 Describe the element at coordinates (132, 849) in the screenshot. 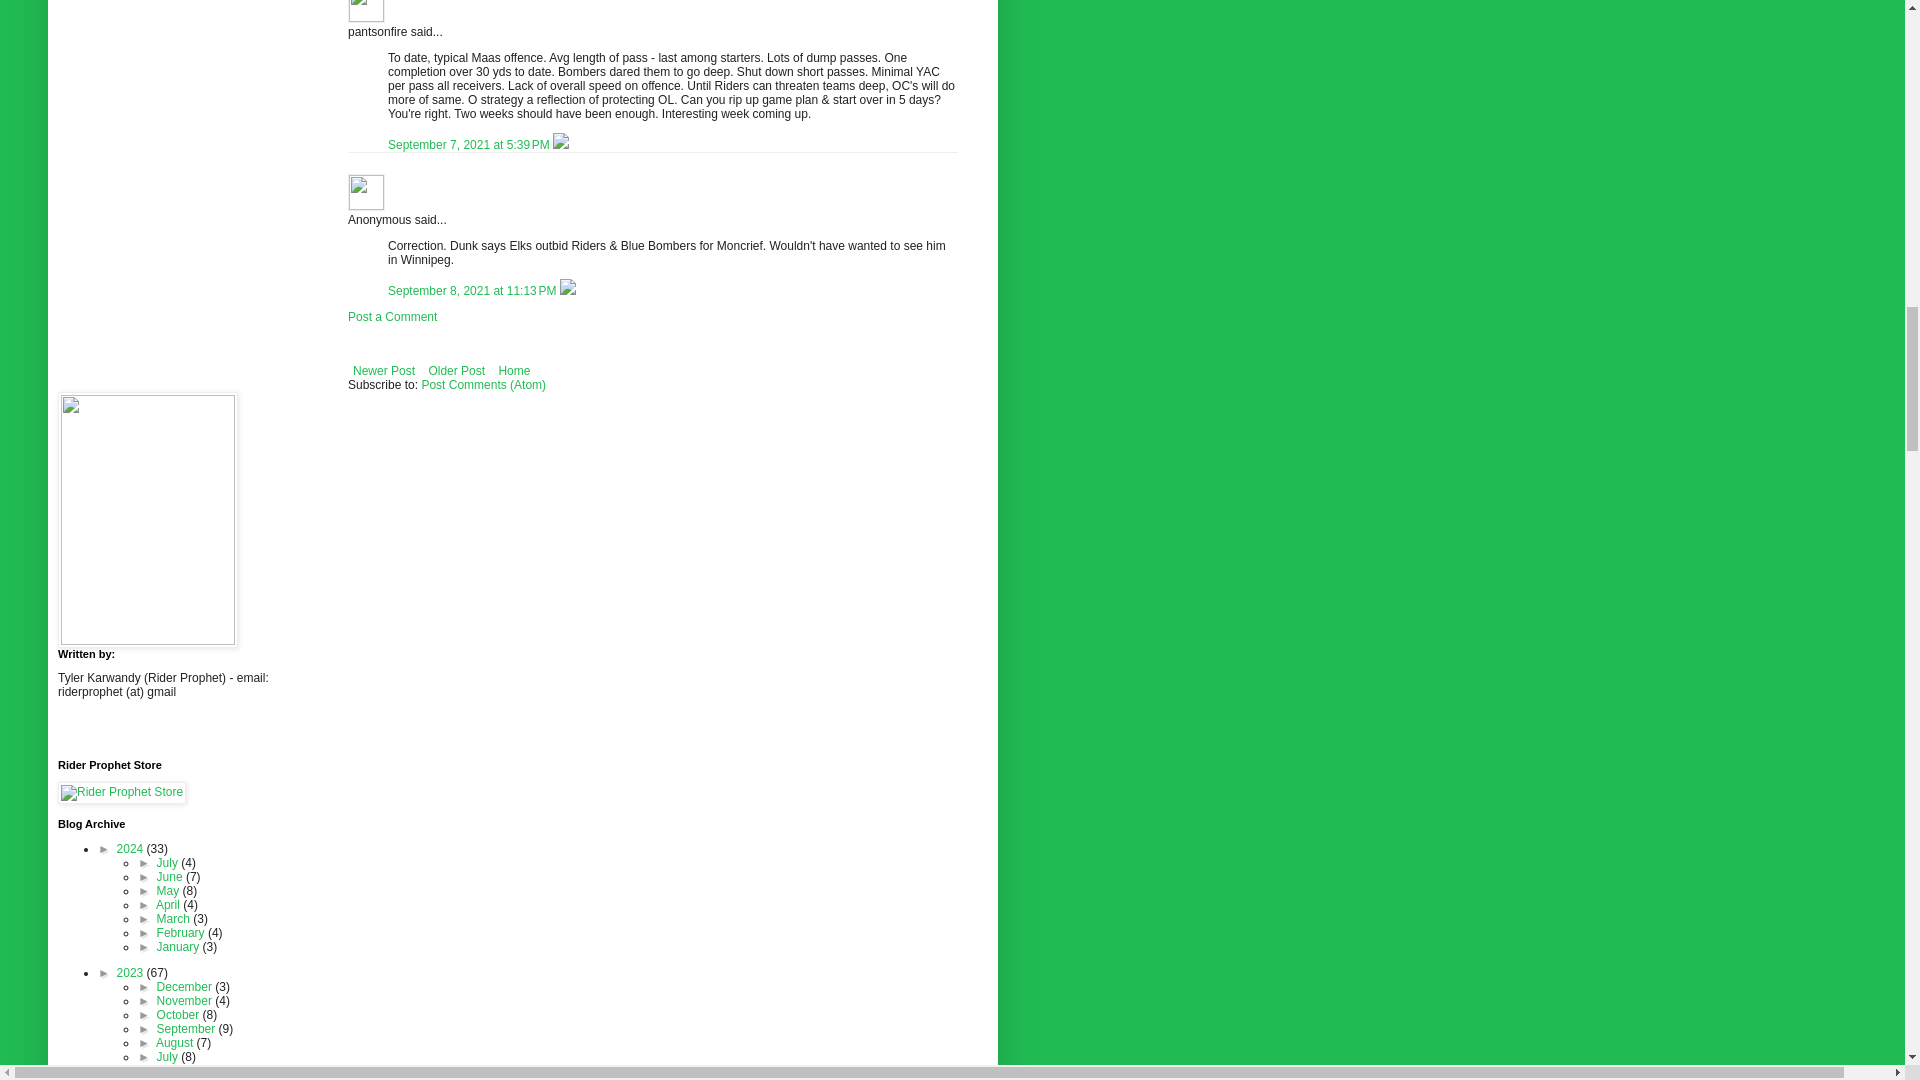

I see `2024` at that location.